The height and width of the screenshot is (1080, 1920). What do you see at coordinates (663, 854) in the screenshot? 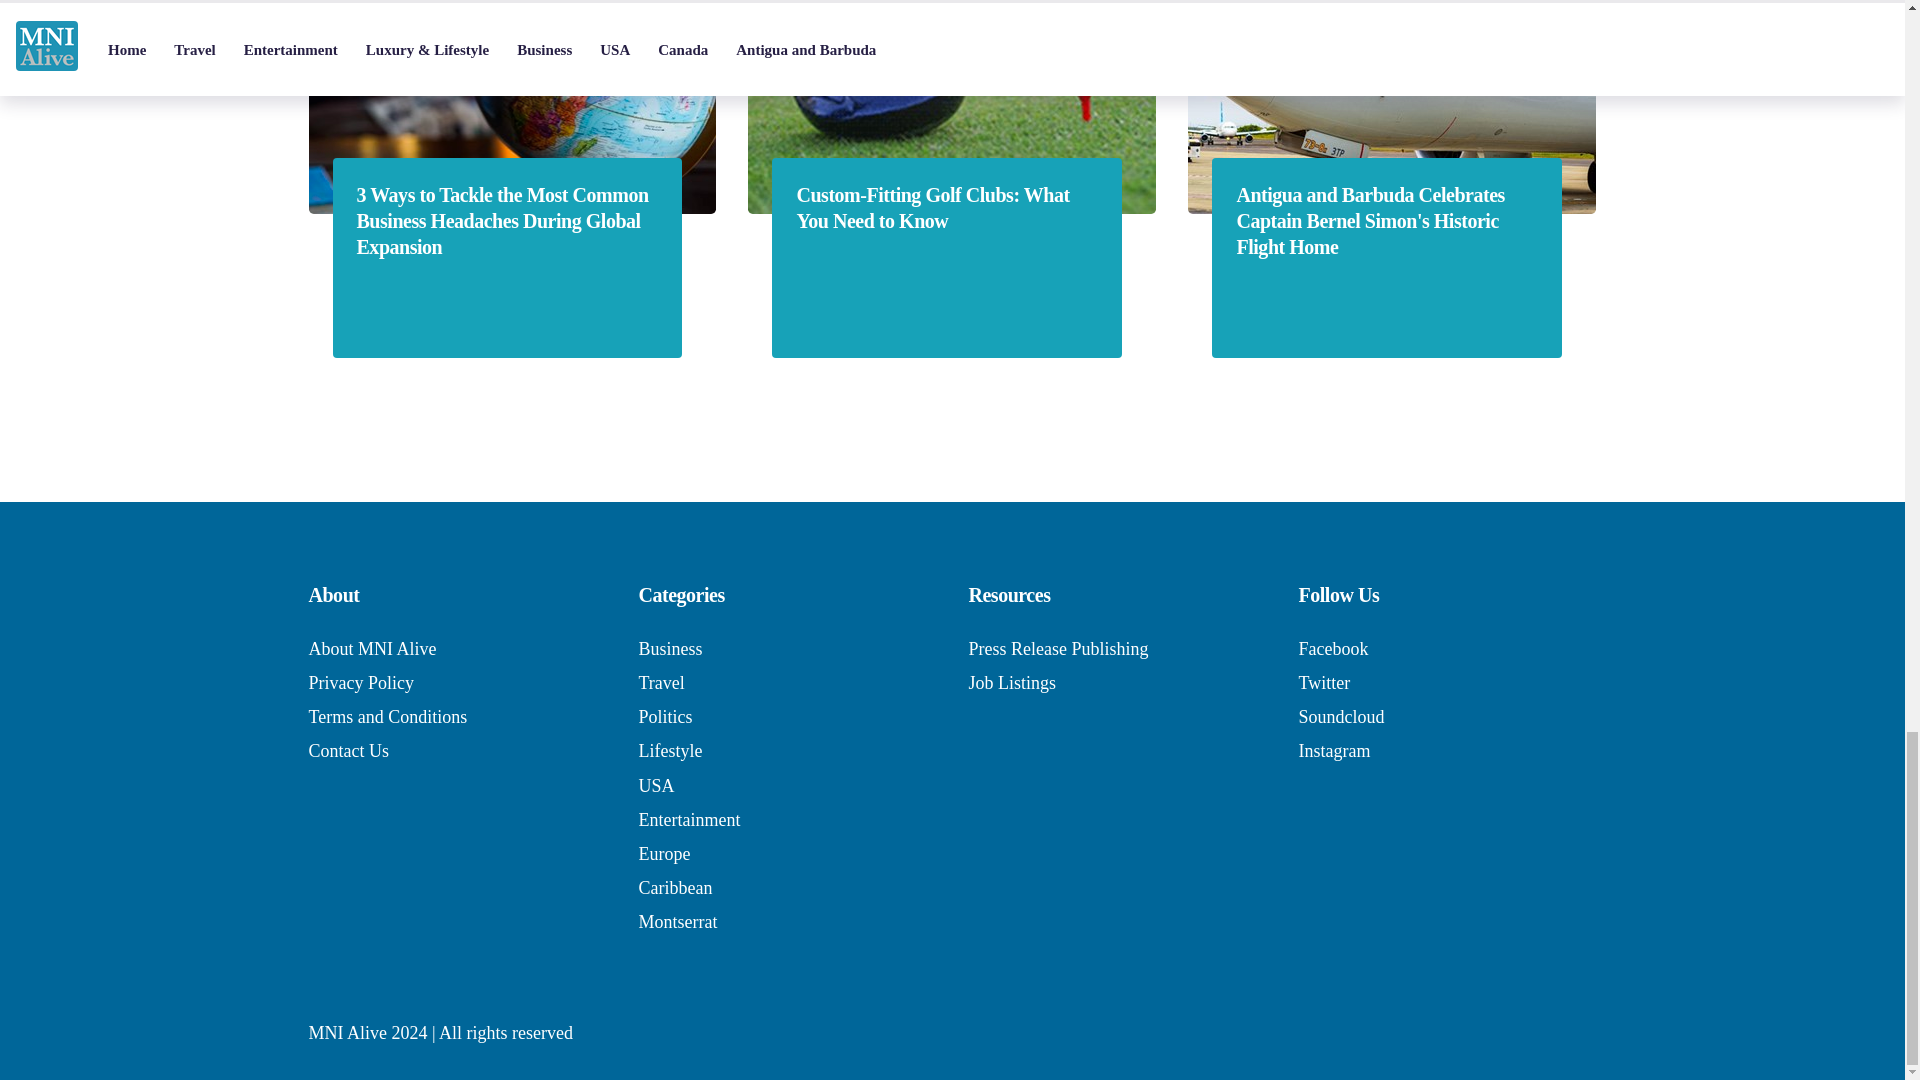
I see `Europe` at bounding box center [663, 854].